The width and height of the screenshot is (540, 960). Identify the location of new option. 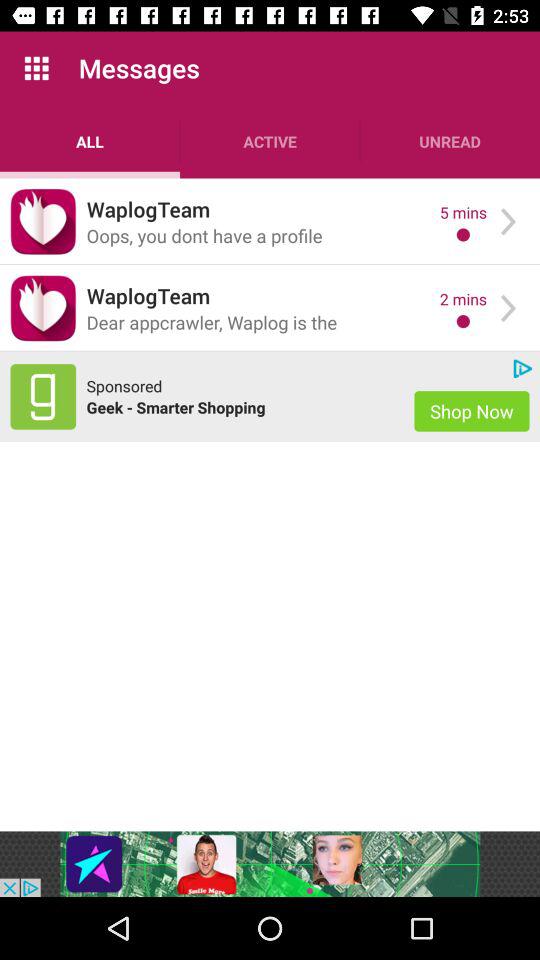
(43, 396).